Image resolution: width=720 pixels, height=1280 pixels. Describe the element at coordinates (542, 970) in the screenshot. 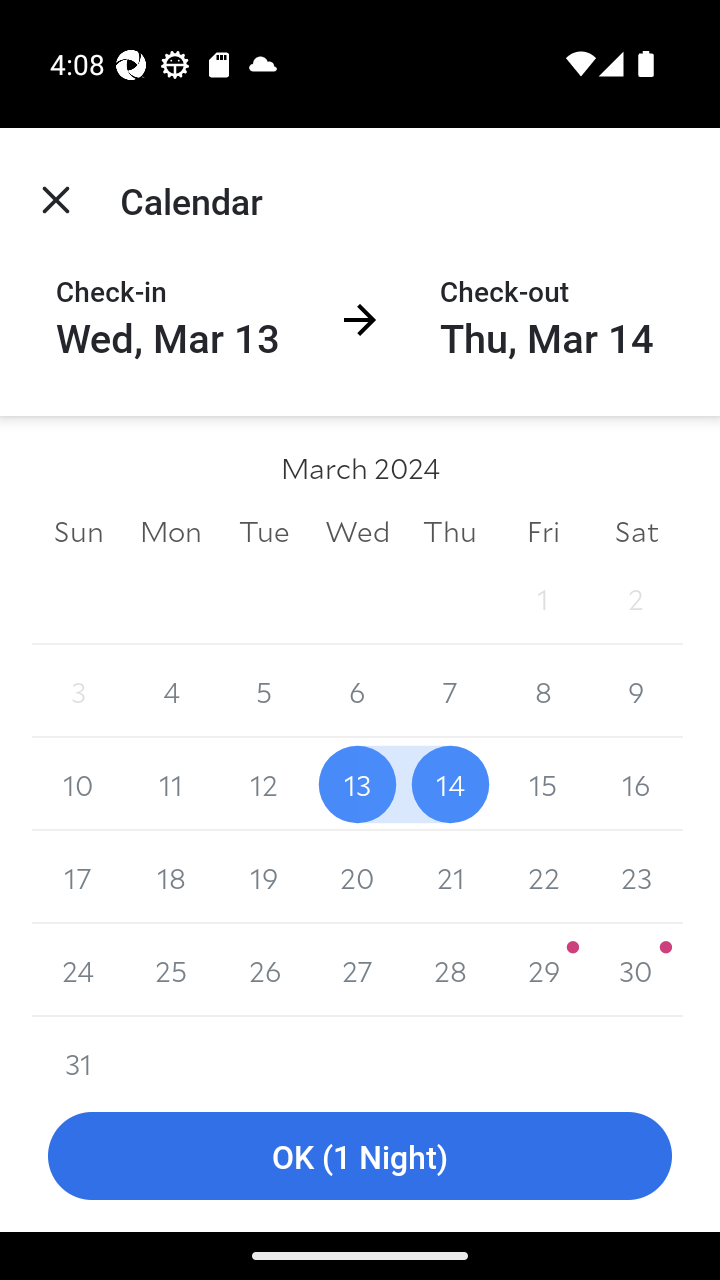

I see `29 29 March 2024` at that location.